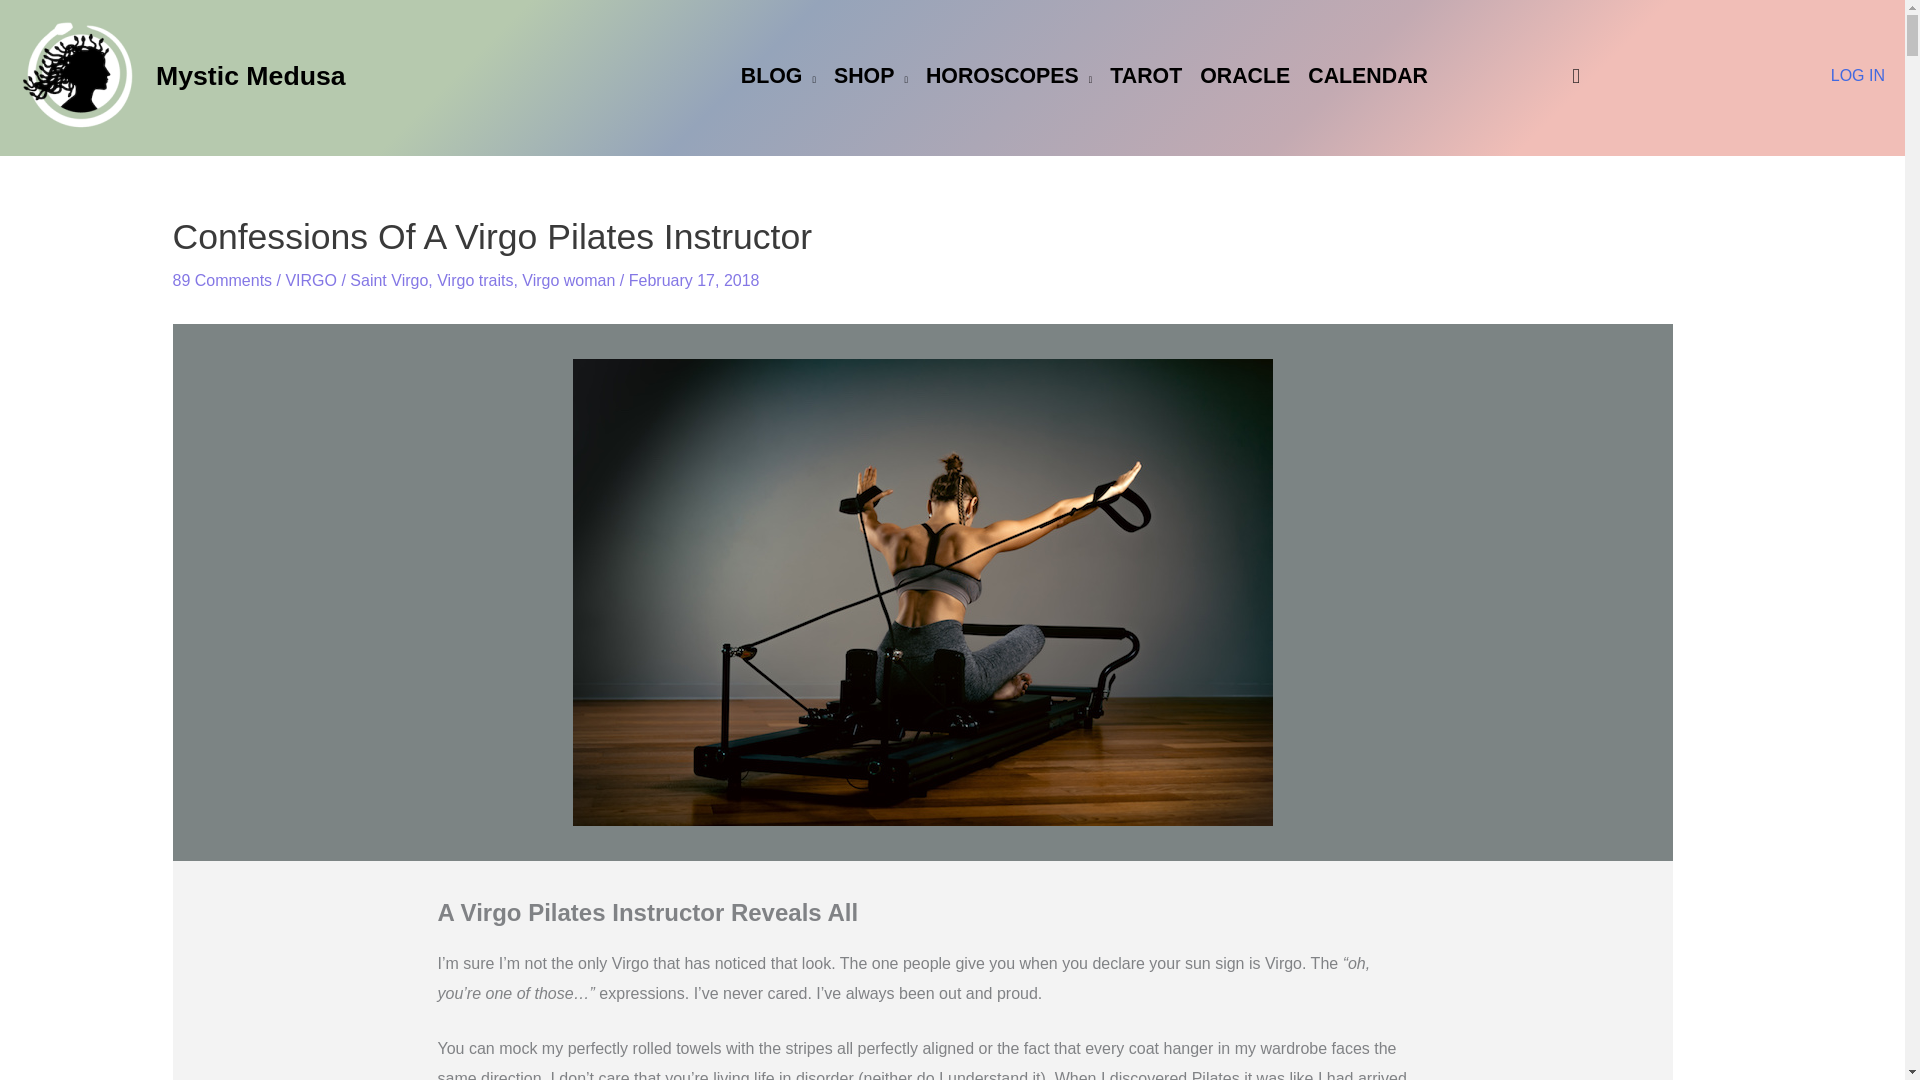 The image size is (1920, 1080). What do you see at coordinates (1008, 76) in the screenshot?
I see `HOROSCOPES` at bounding box center [1008, 76].